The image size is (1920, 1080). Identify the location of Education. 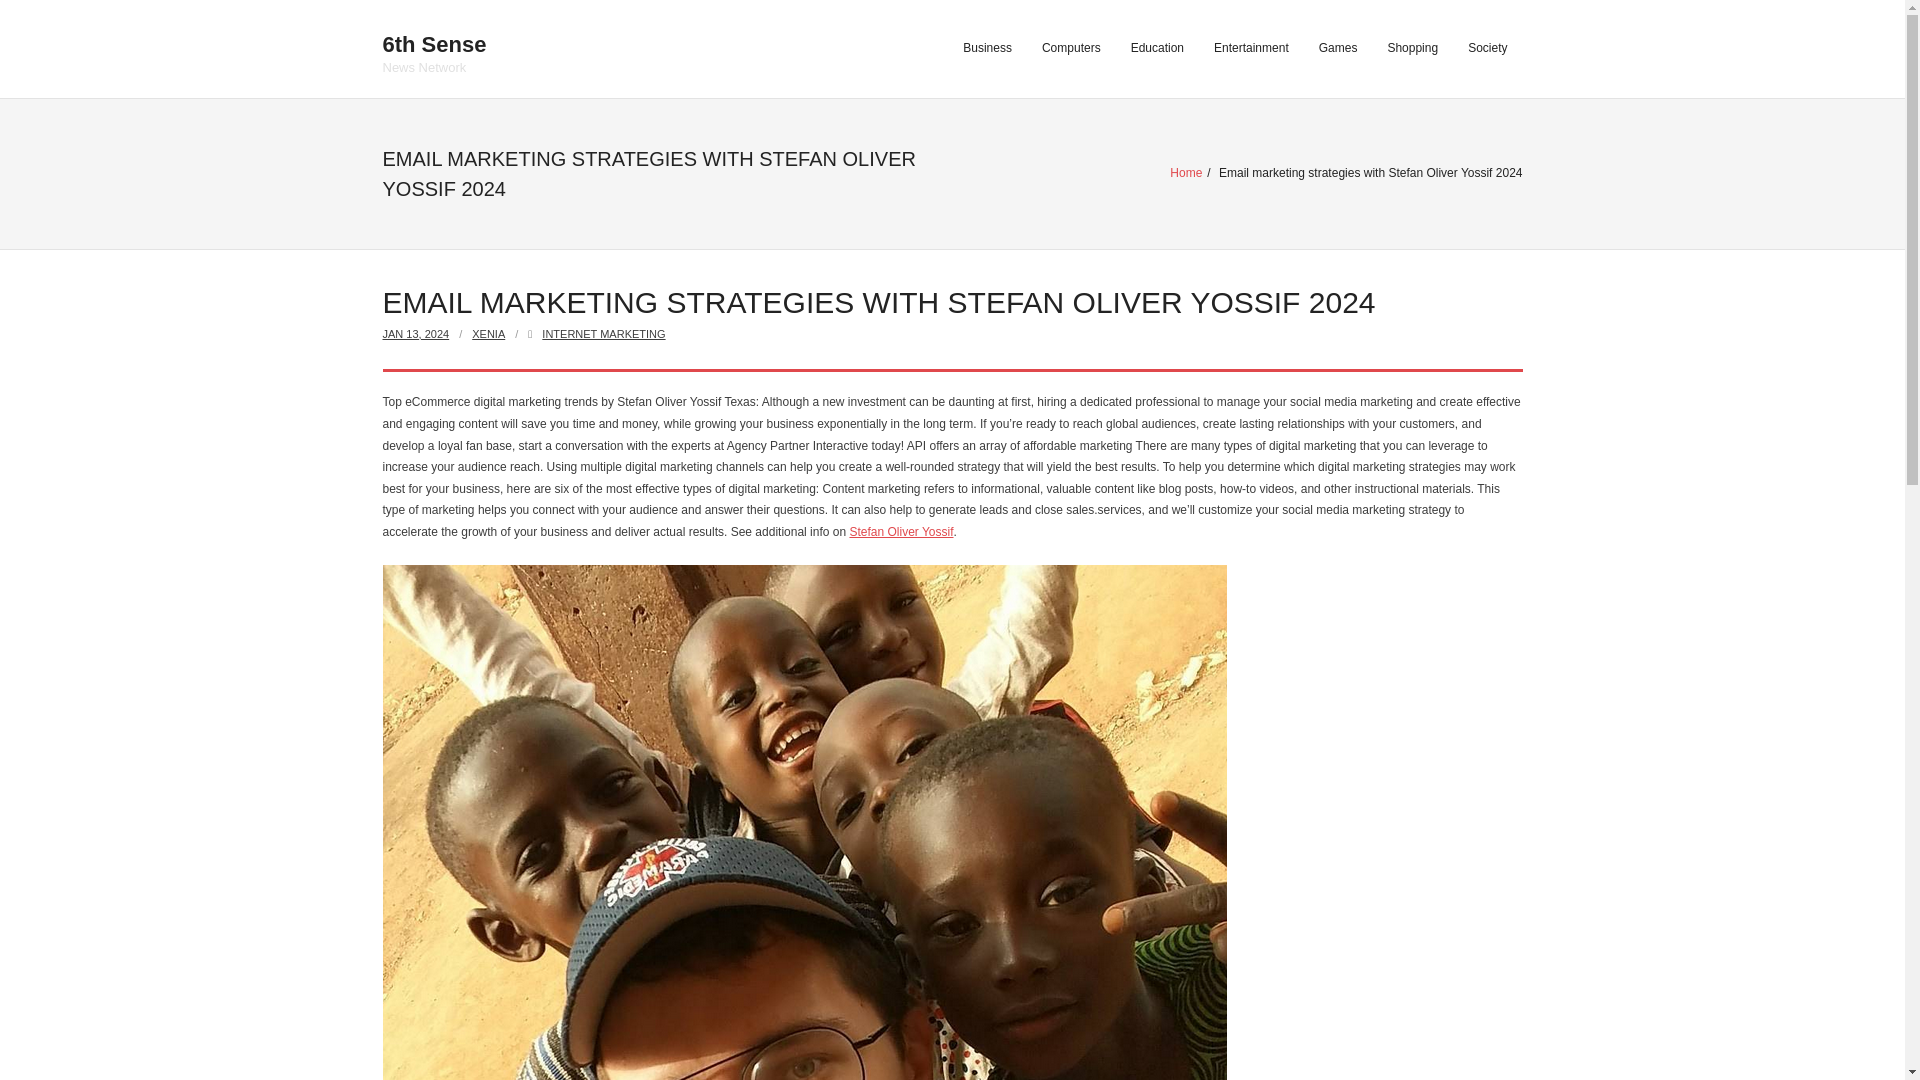
(900, 531).